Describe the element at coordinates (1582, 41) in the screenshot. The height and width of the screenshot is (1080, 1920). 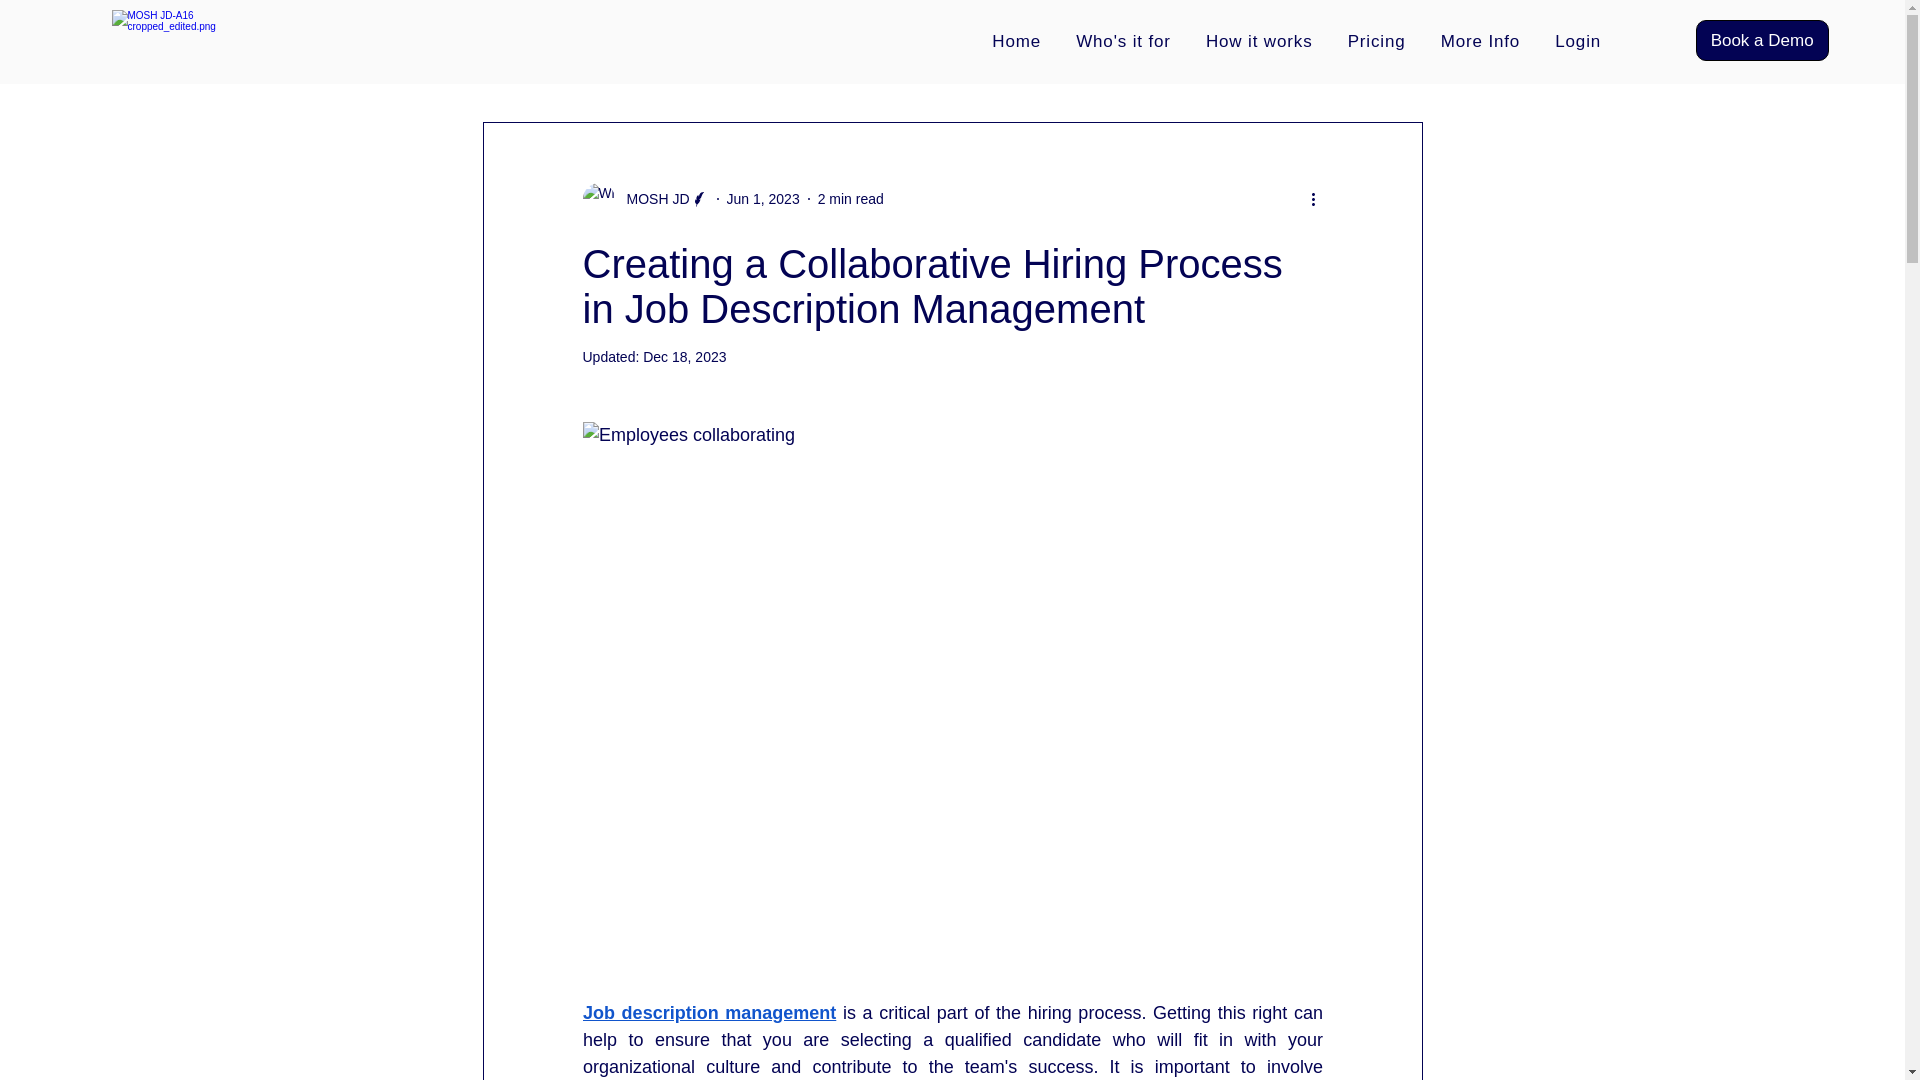
I see `Login` at that location.